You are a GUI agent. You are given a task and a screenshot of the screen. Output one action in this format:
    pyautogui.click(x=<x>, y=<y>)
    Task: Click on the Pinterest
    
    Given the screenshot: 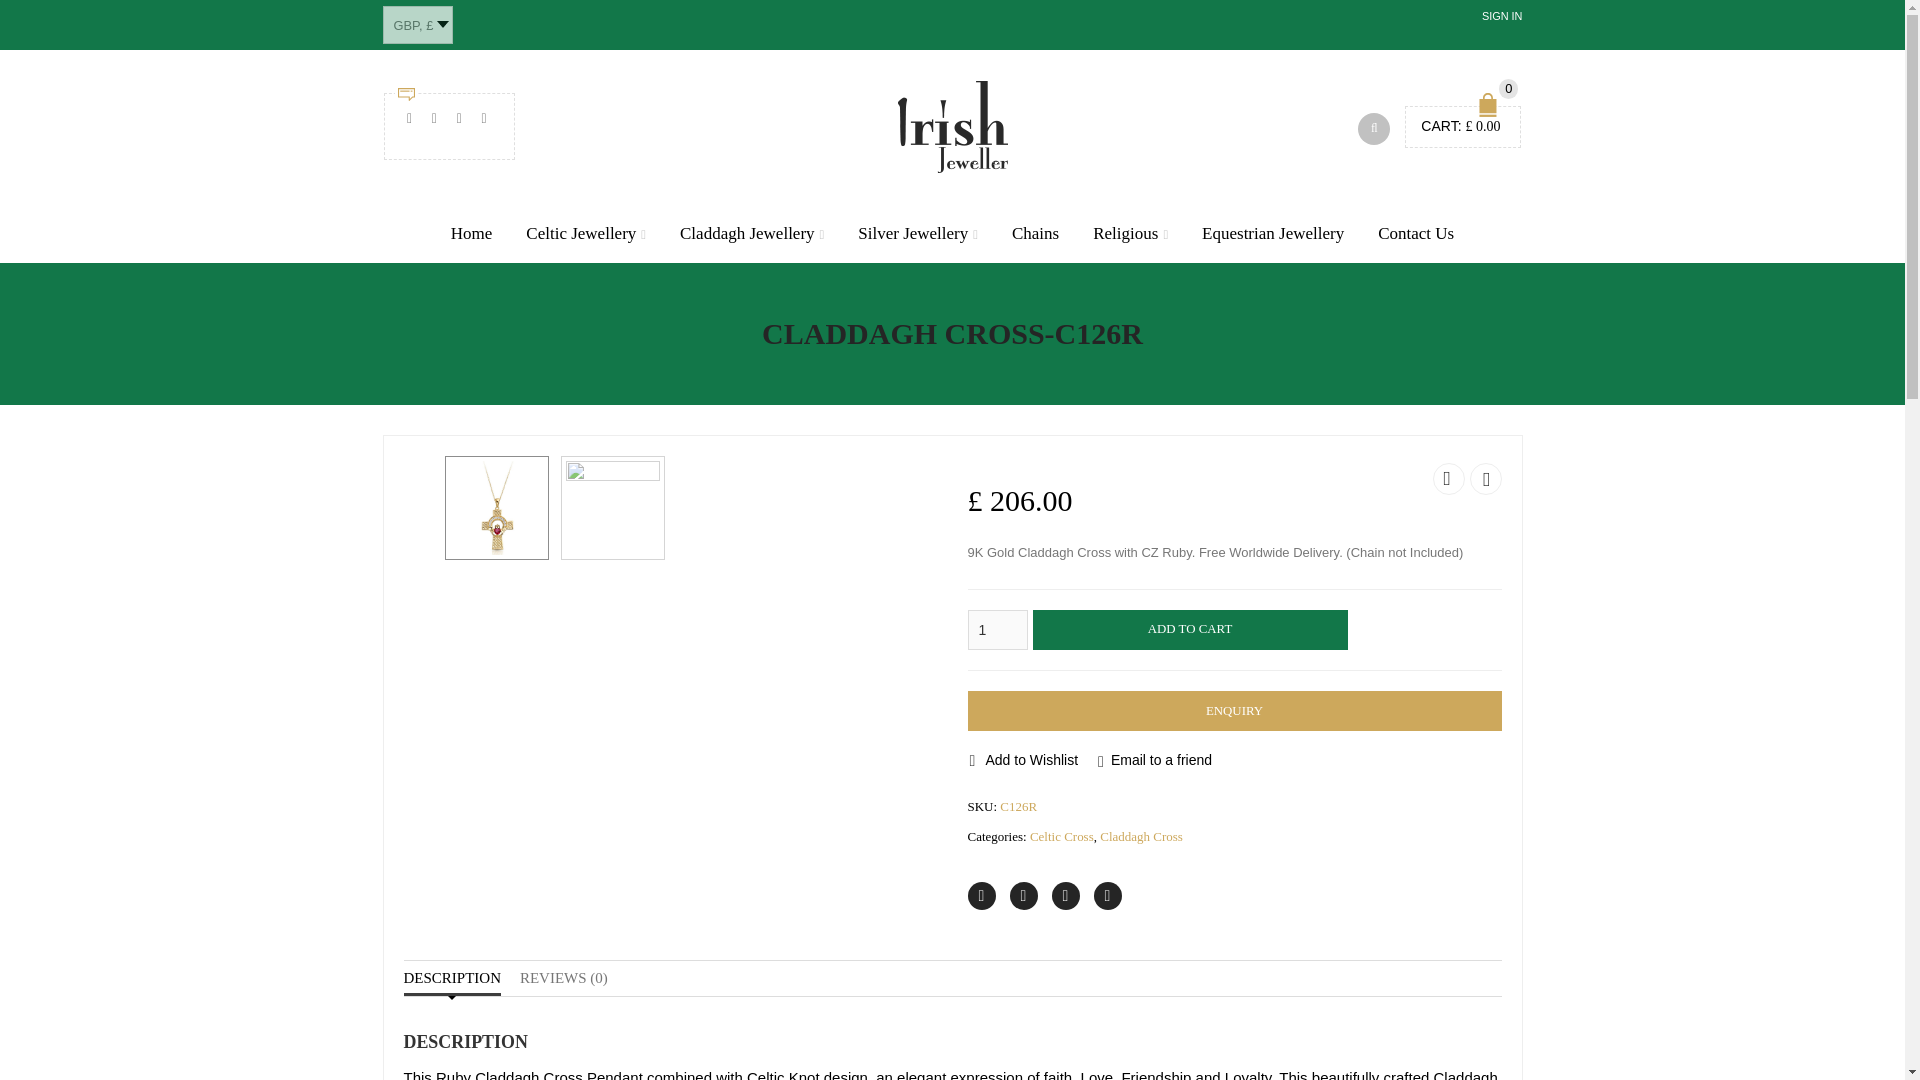 What is the action you would take?
    pyautogui.click(x=458, y=118)
    